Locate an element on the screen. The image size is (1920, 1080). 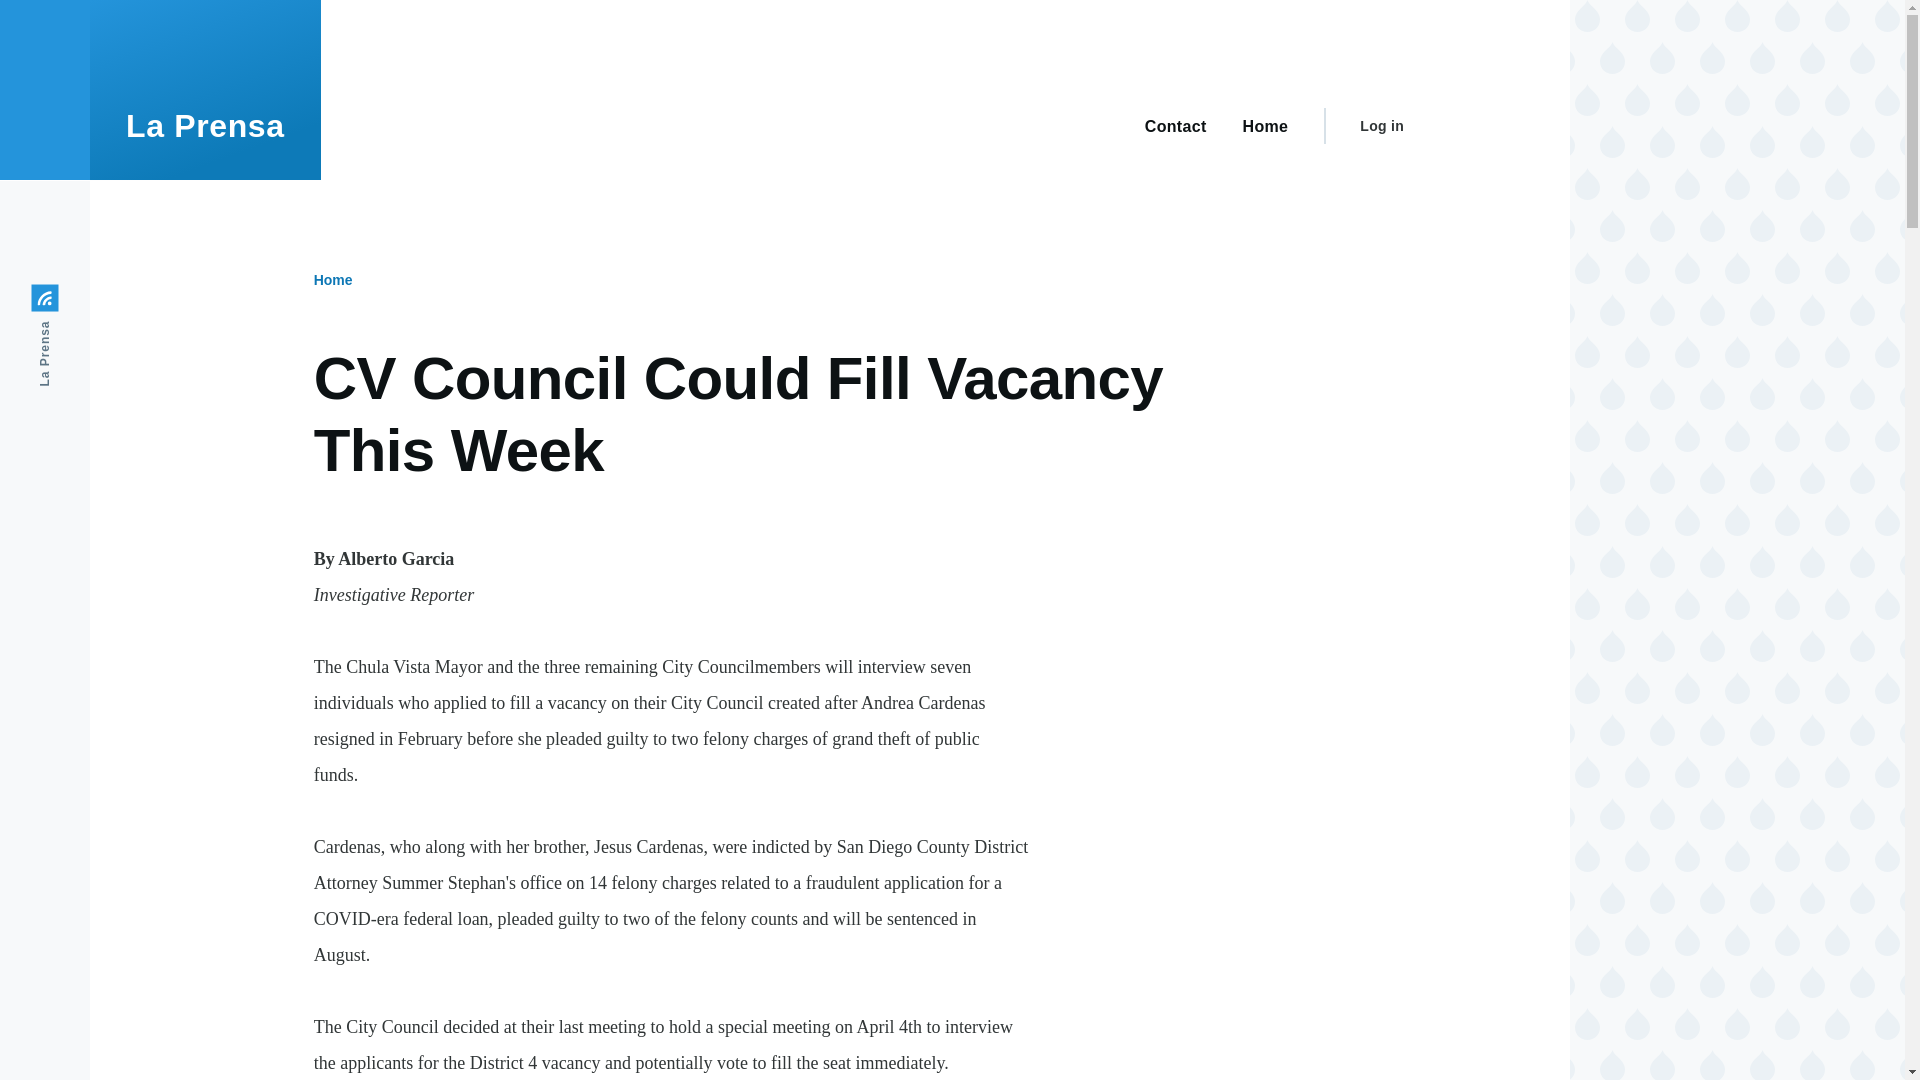
La Prensa is located at coordinates (83, 298).